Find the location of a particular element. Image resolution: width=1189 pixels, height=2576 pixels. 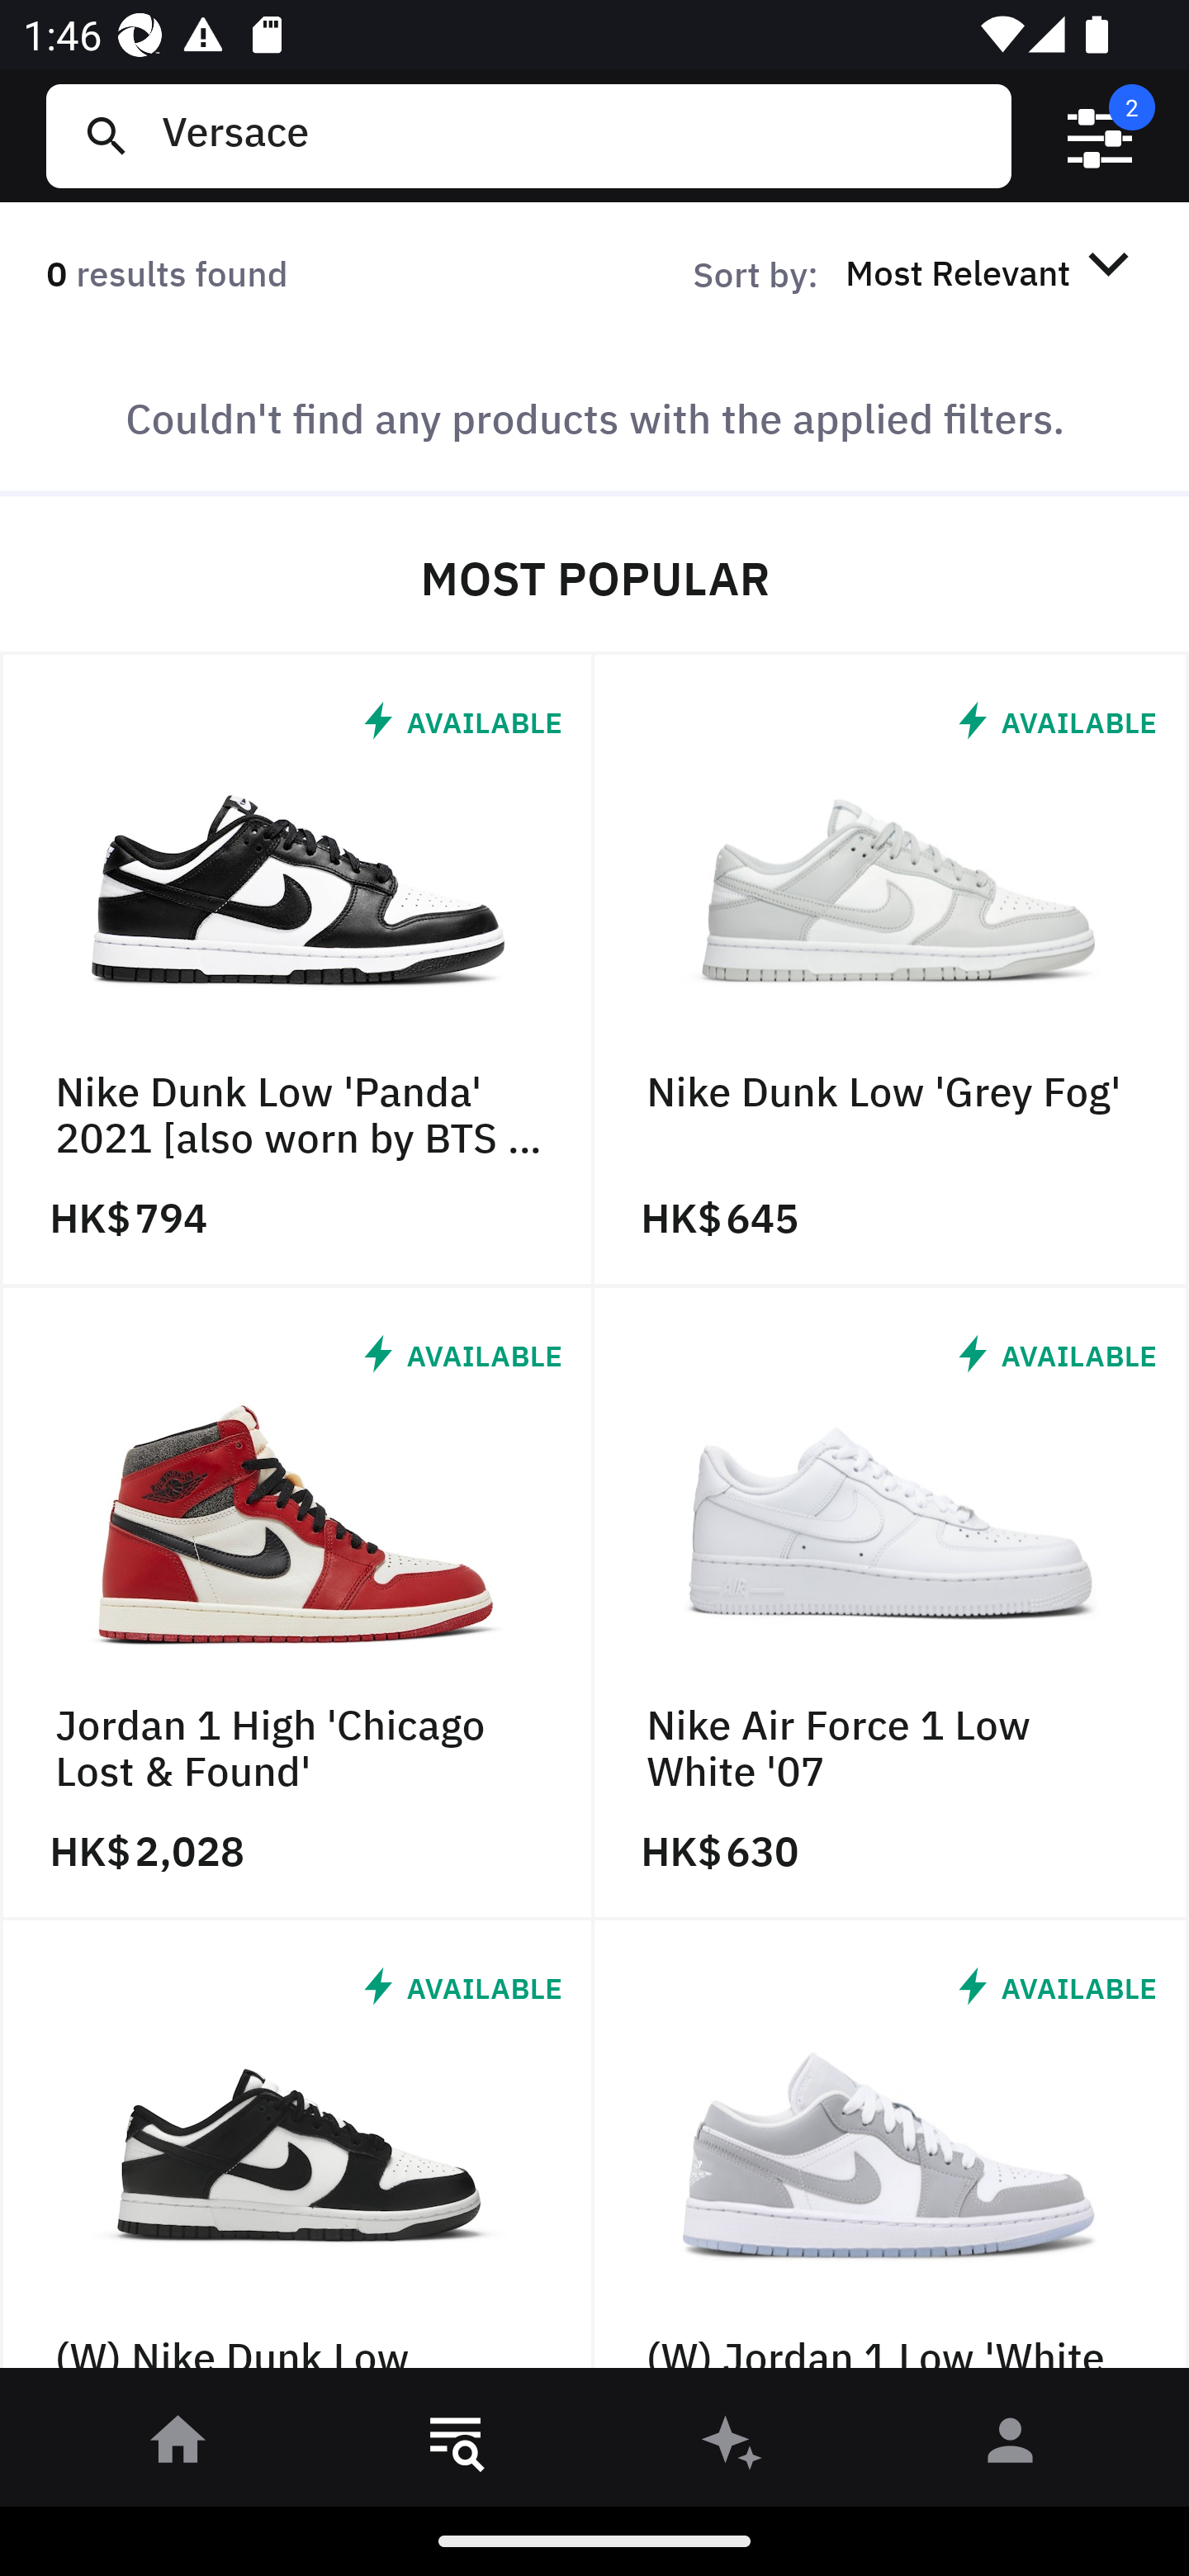

 AVAILABLE Nike Dunk Low 'Grey Fog' HK$ 645 is located at coordinates (892, 971).